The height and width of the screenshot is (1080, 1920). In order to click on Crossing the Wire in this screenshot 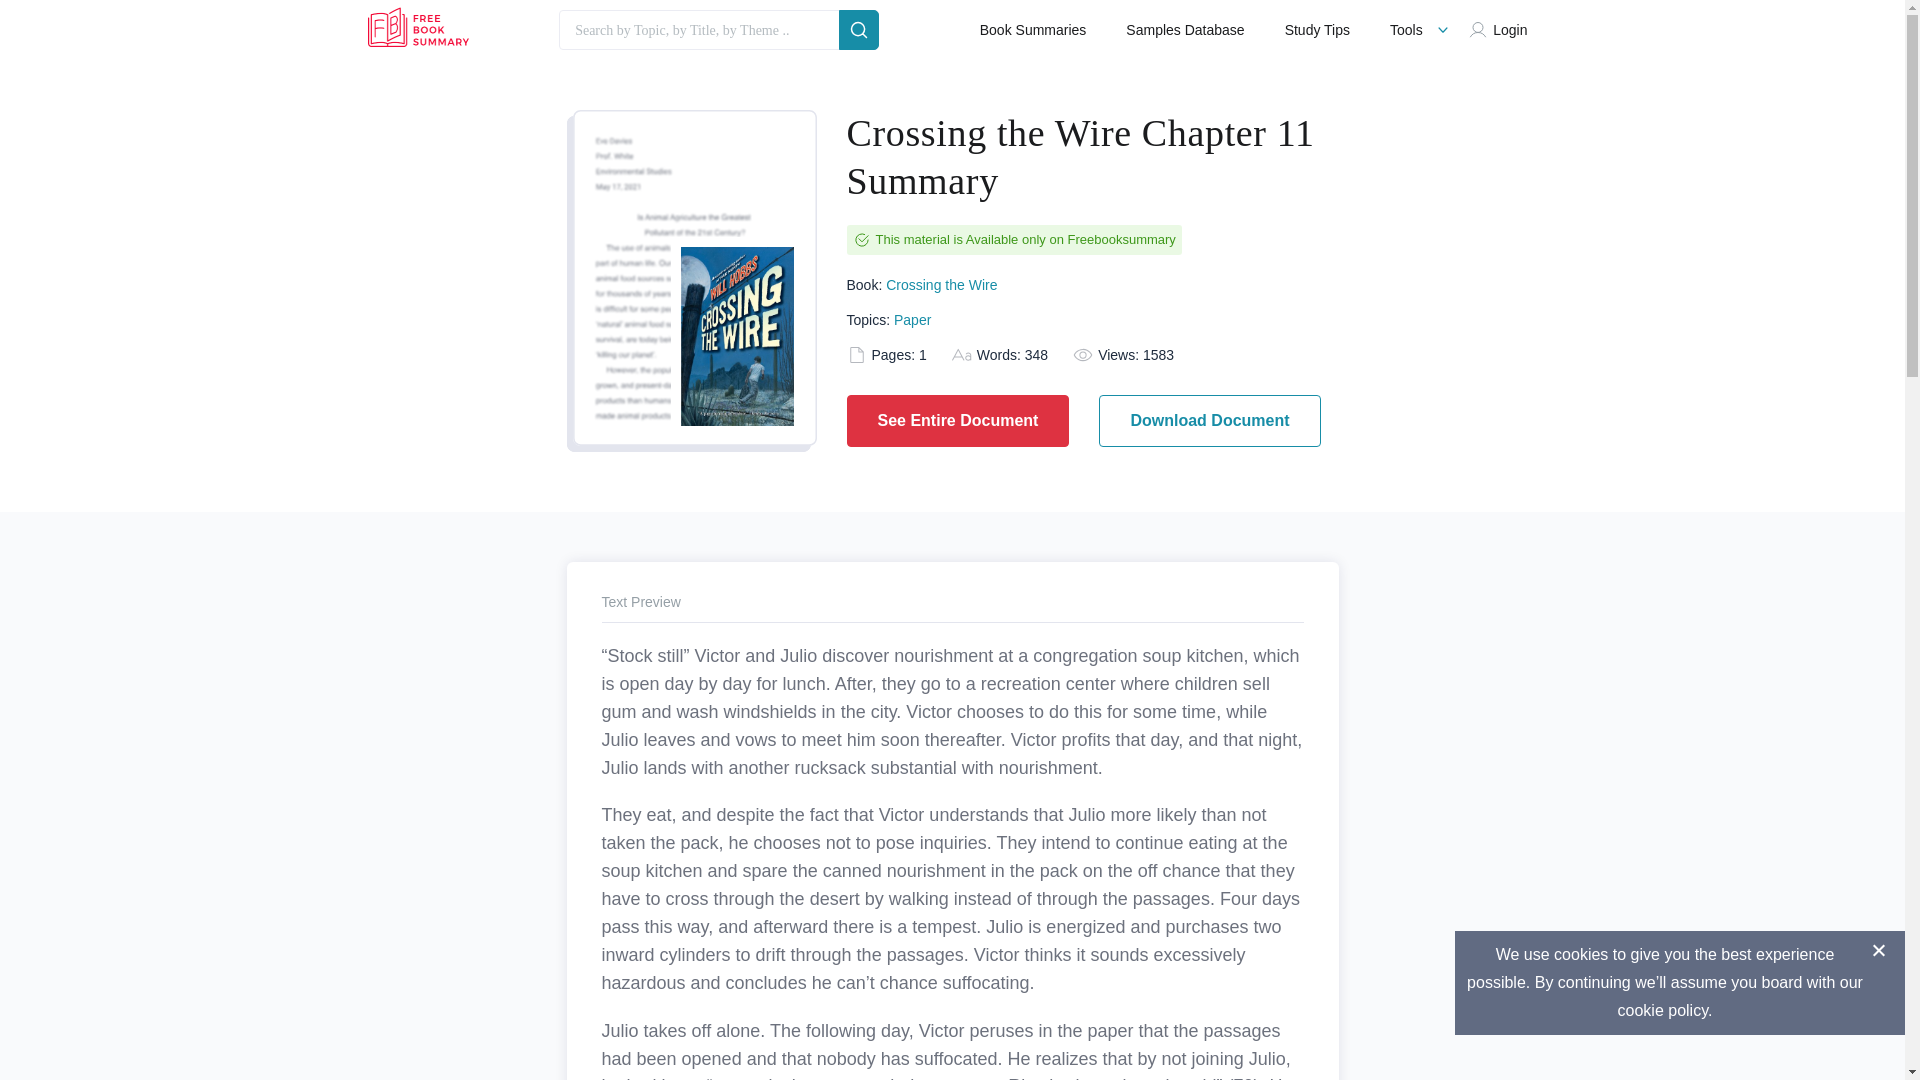, I will do `click(940, 284)`.